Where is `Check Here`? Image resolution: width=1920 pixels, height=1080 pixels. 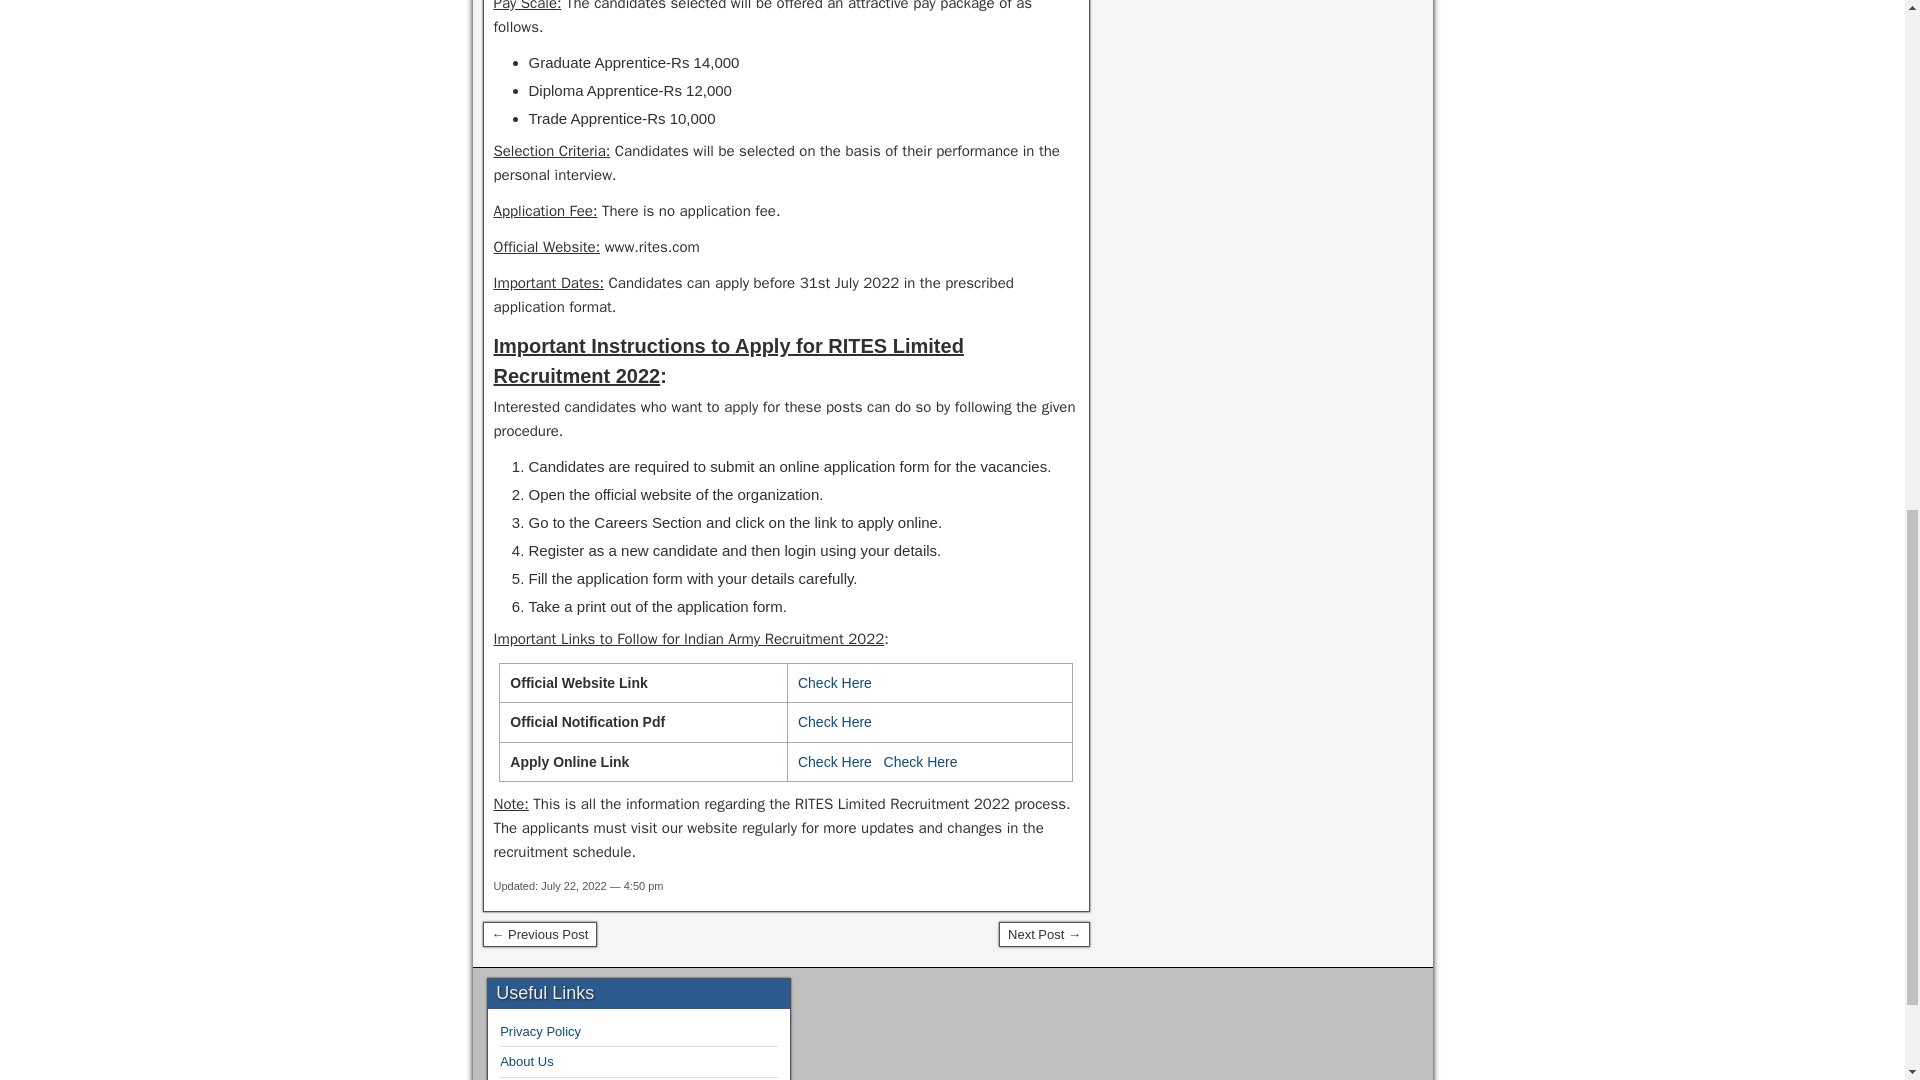
Check Here is located at coordinates (834, 722).